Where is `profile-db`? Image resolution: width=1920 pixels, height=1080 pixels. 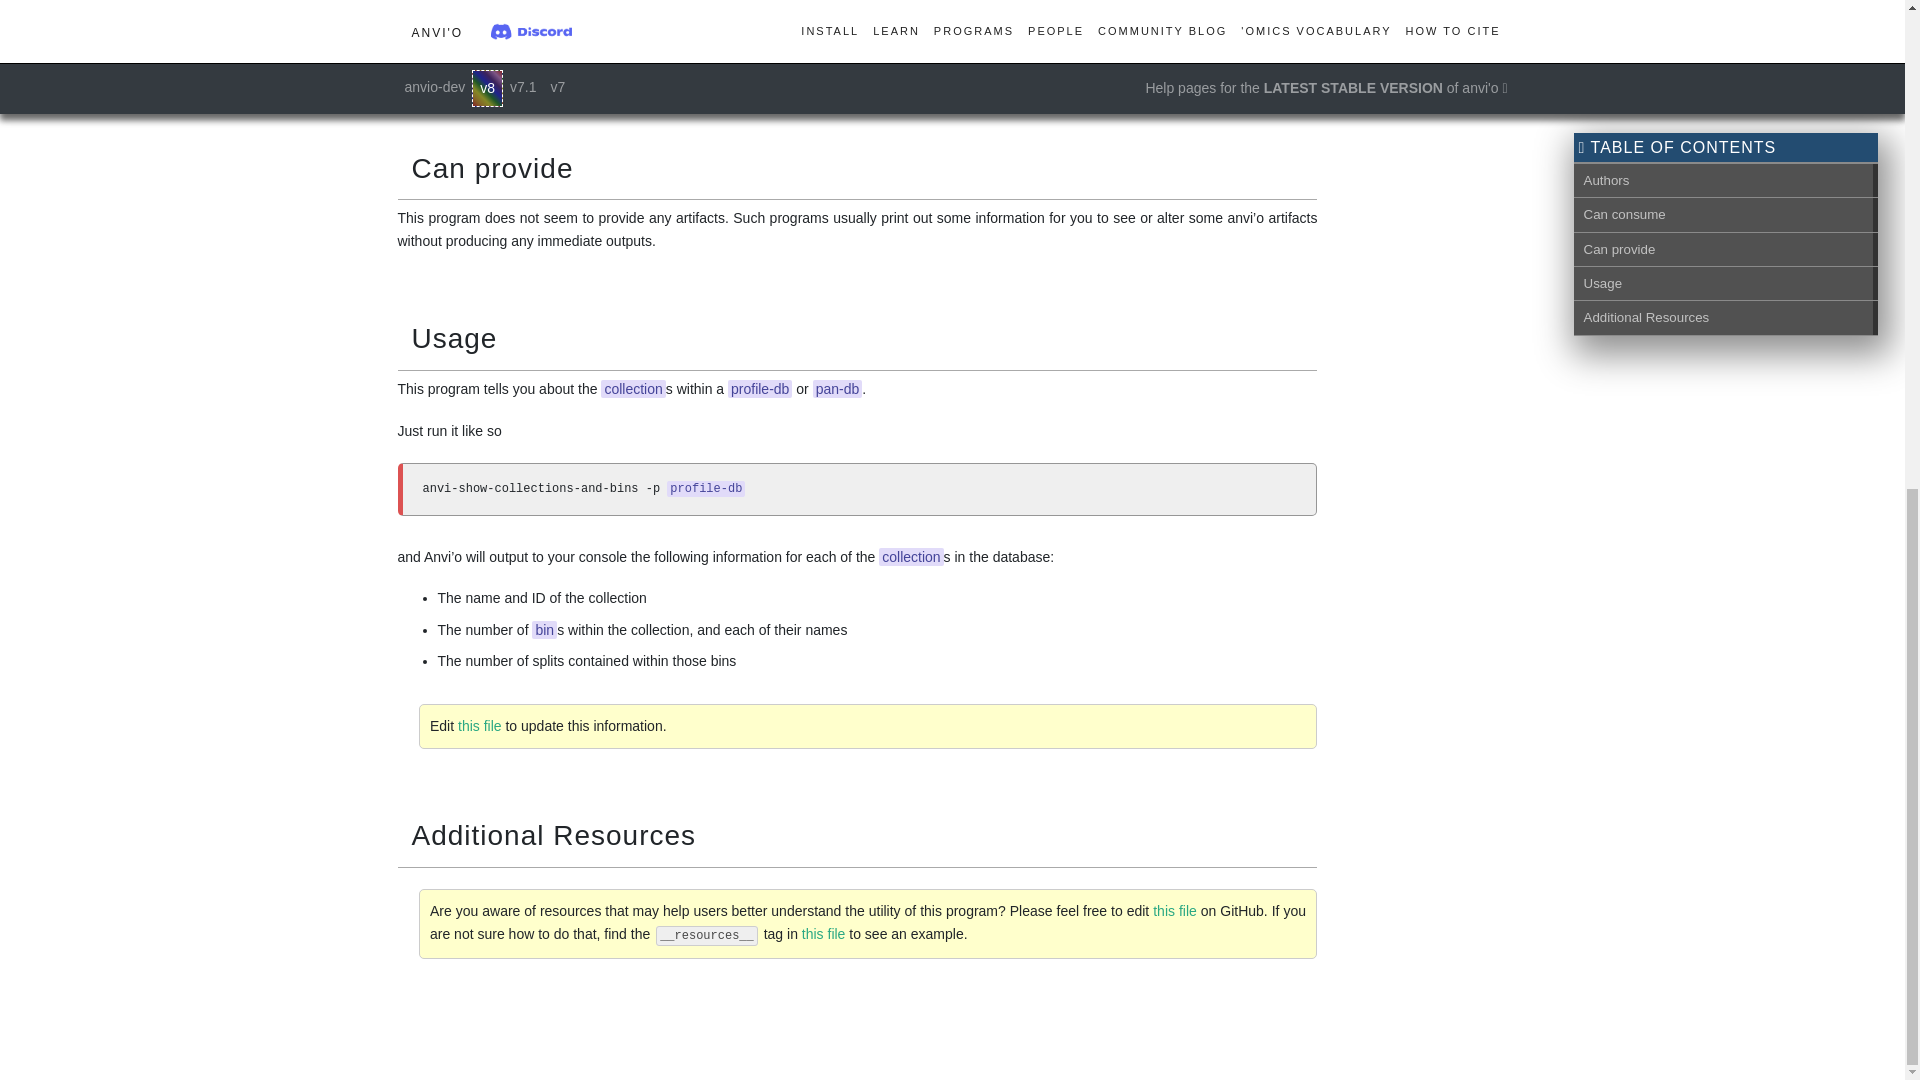
profile-db is located at coordinates (502, 69).